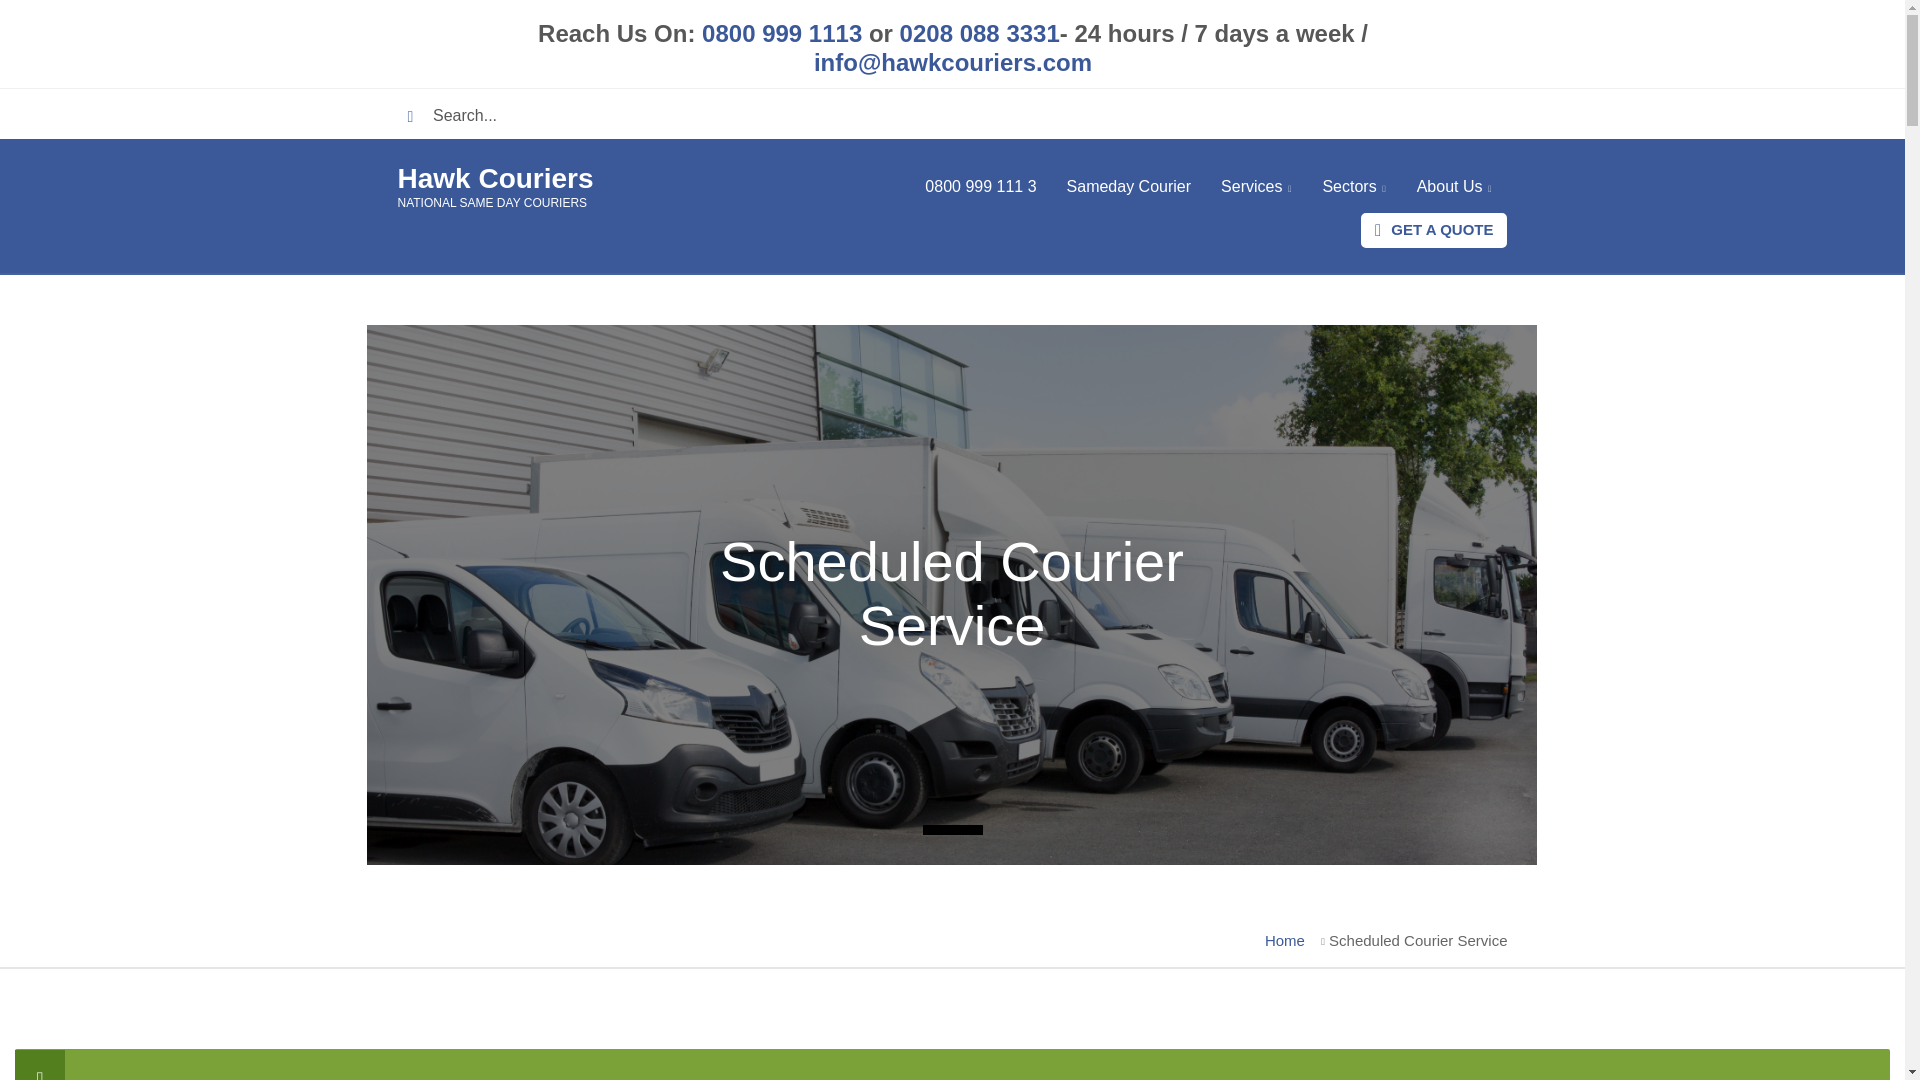 The width and height of the screenshot is (1920, 1080). I want to click on twitter, so click(1382, 114).